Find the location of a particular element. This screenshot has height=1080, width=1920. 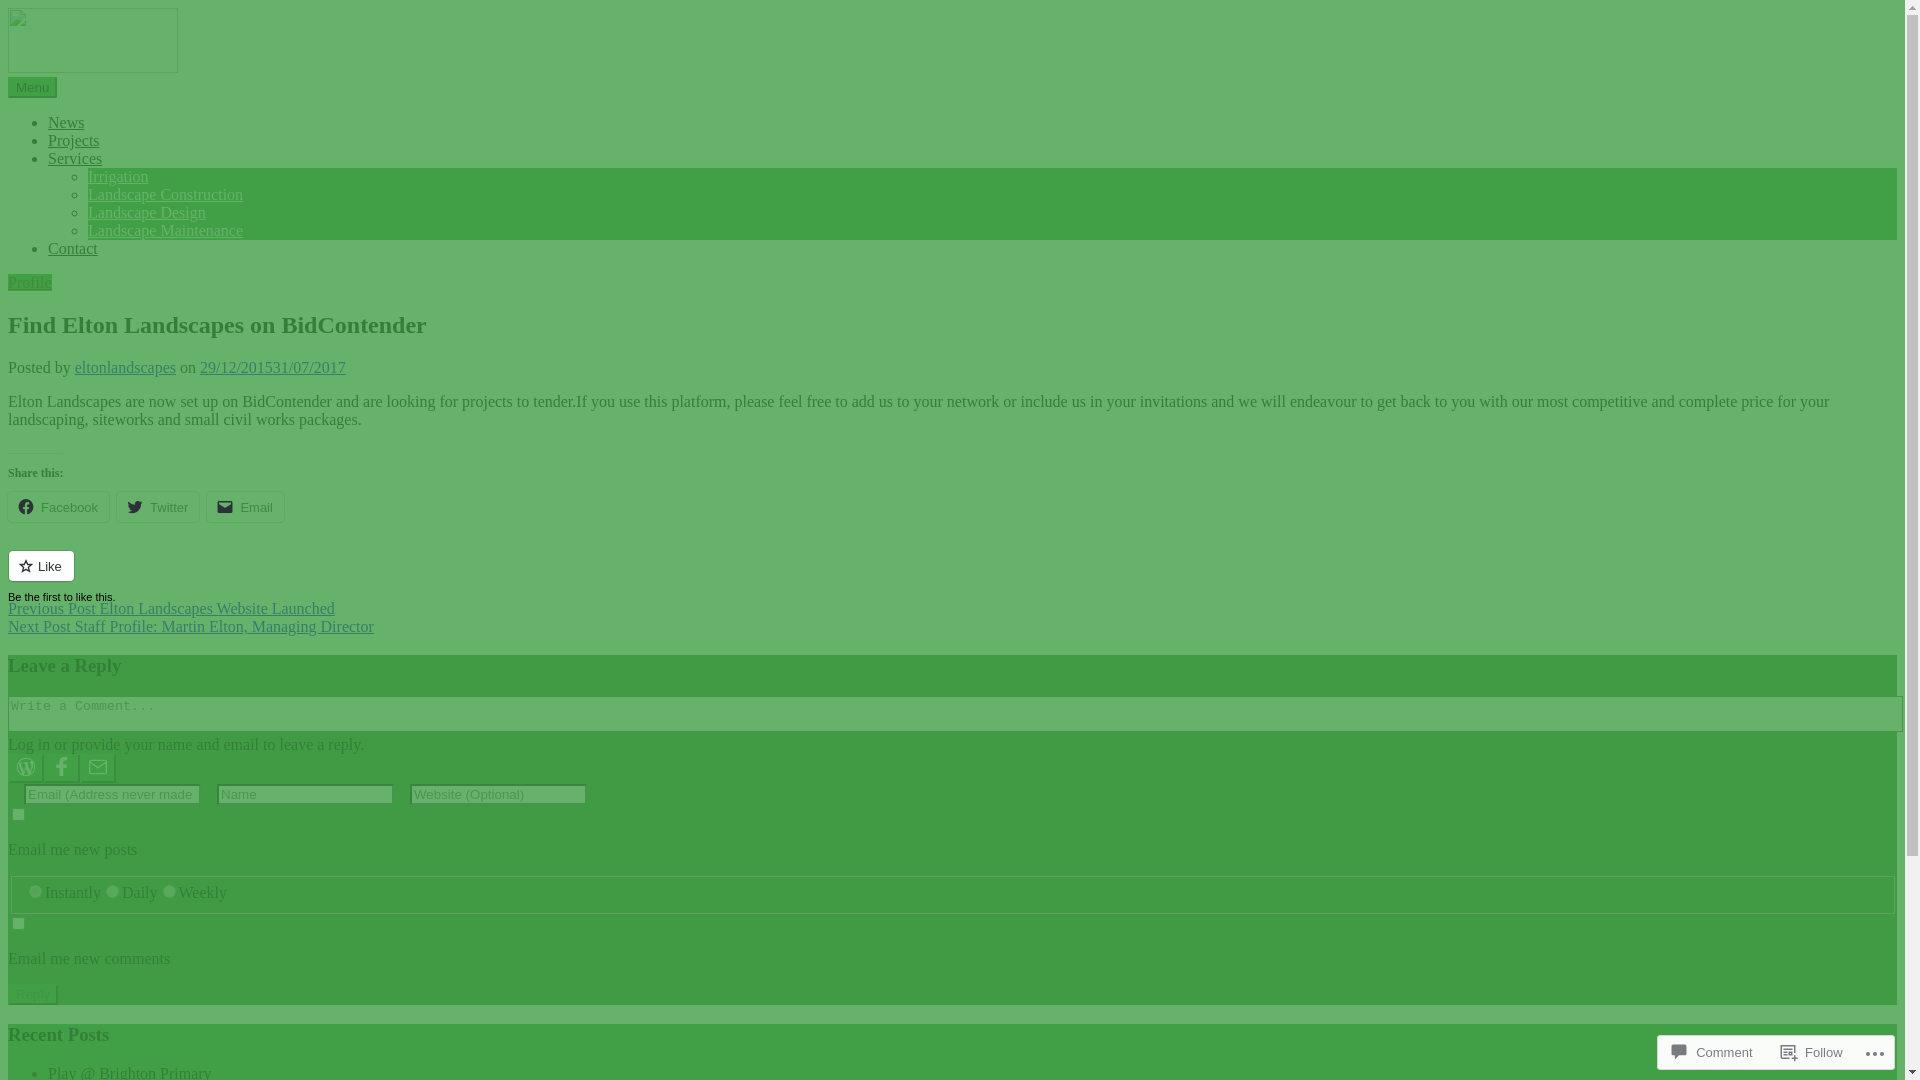

Next Post Staff Profile: Martin Elton, Managing Director is located at coordinates (952, 627).